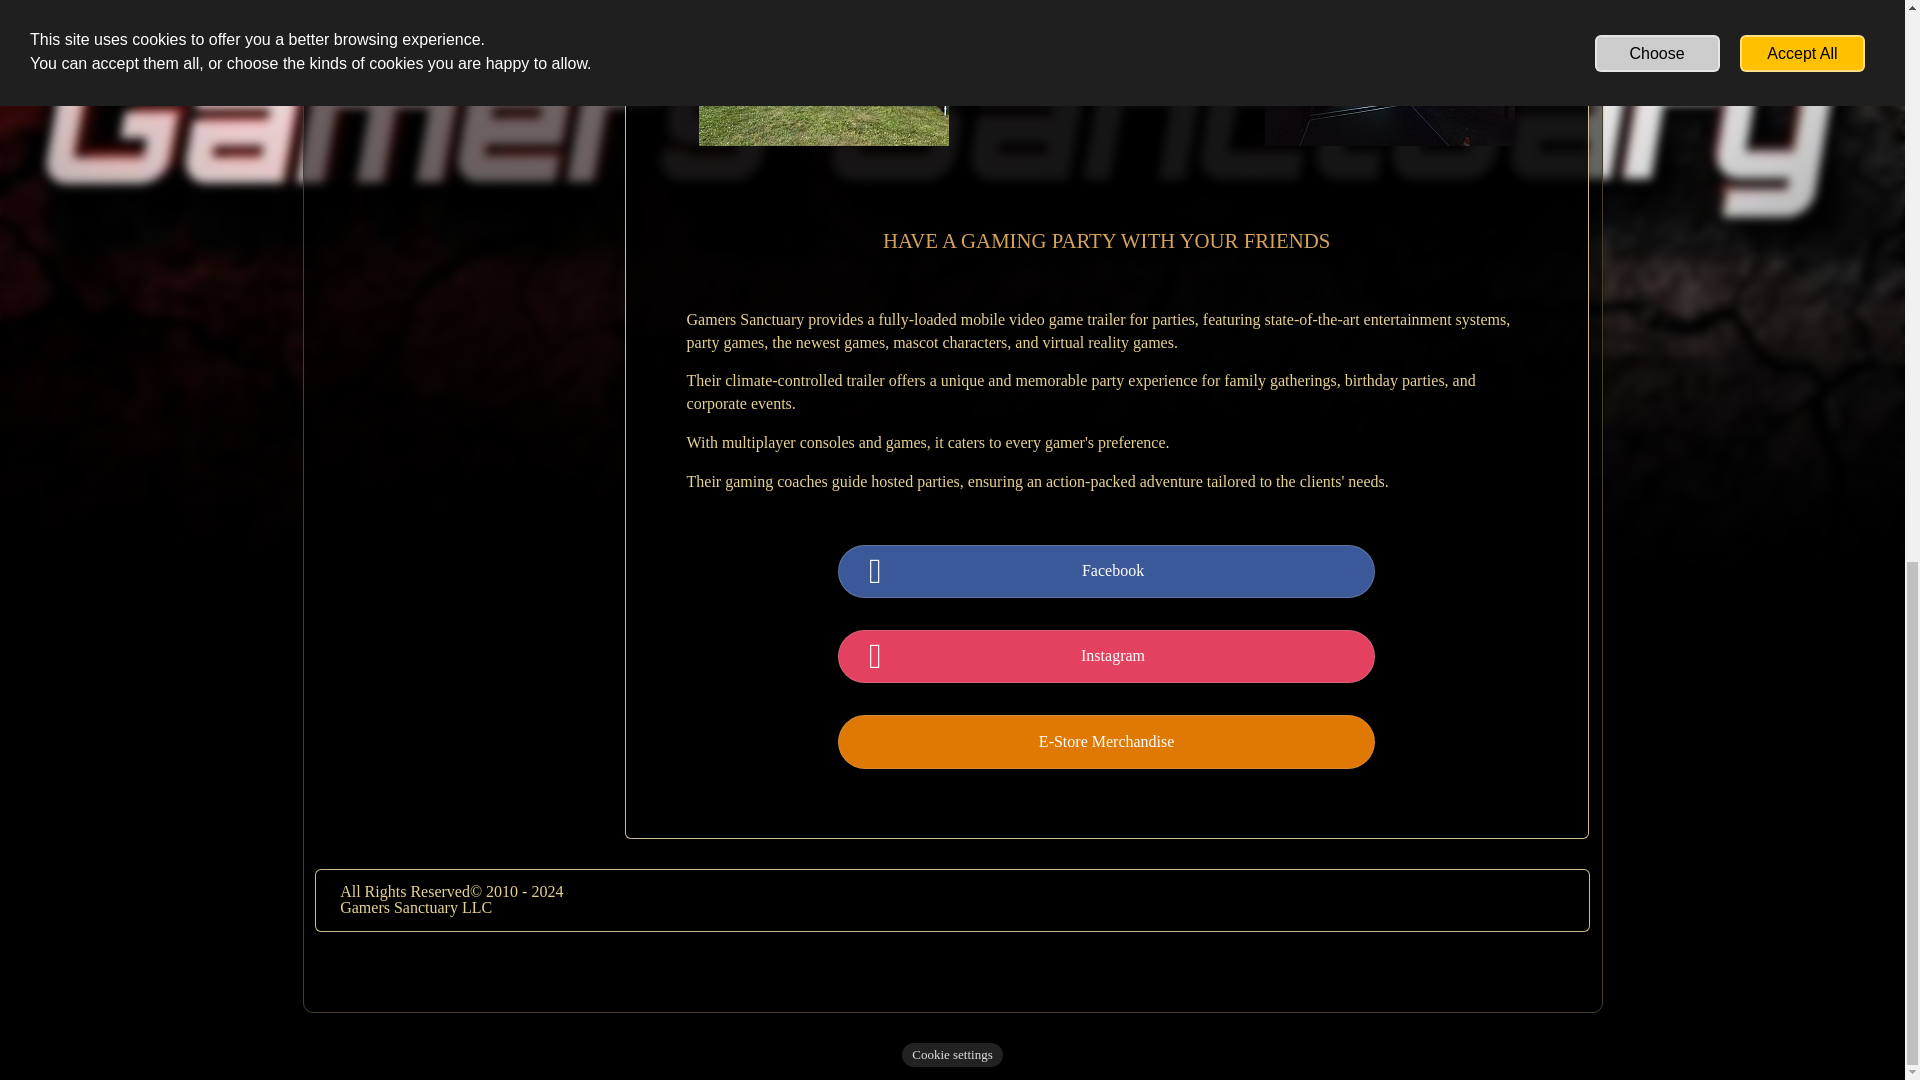 This screenshot has width=1920, height=1080. Describe the element at coordinates (1113, 656) in the screenshot. I see `Instagram` at that location.